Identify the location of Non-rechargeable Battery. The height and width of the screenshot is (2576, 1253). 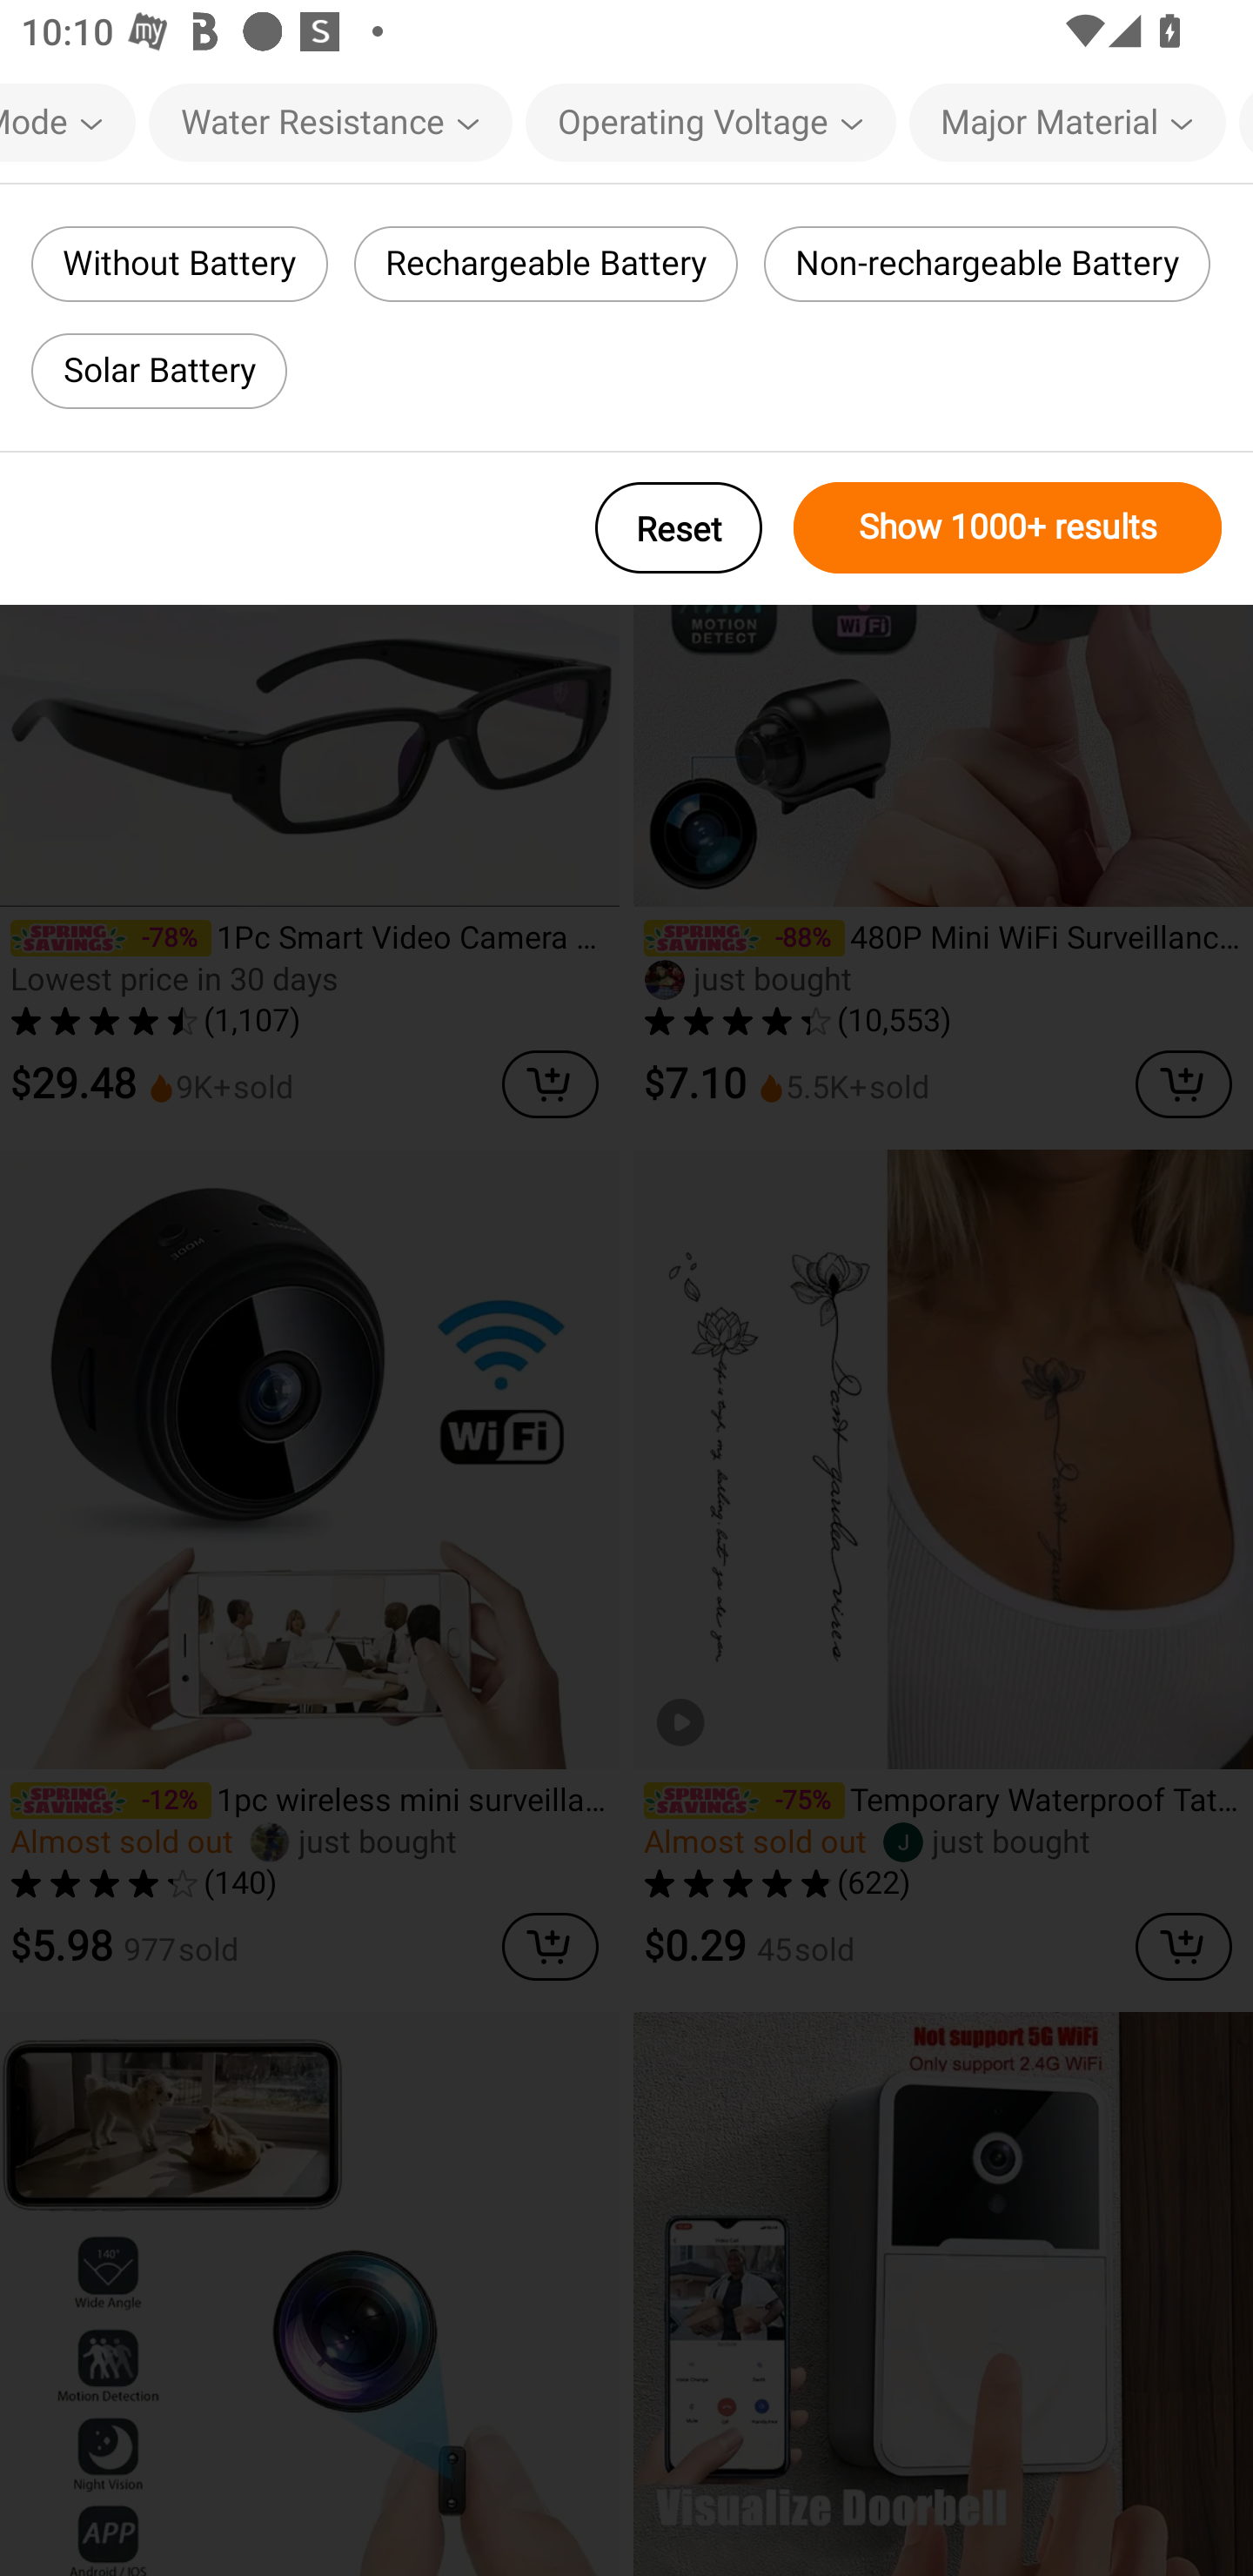
(987, 264).